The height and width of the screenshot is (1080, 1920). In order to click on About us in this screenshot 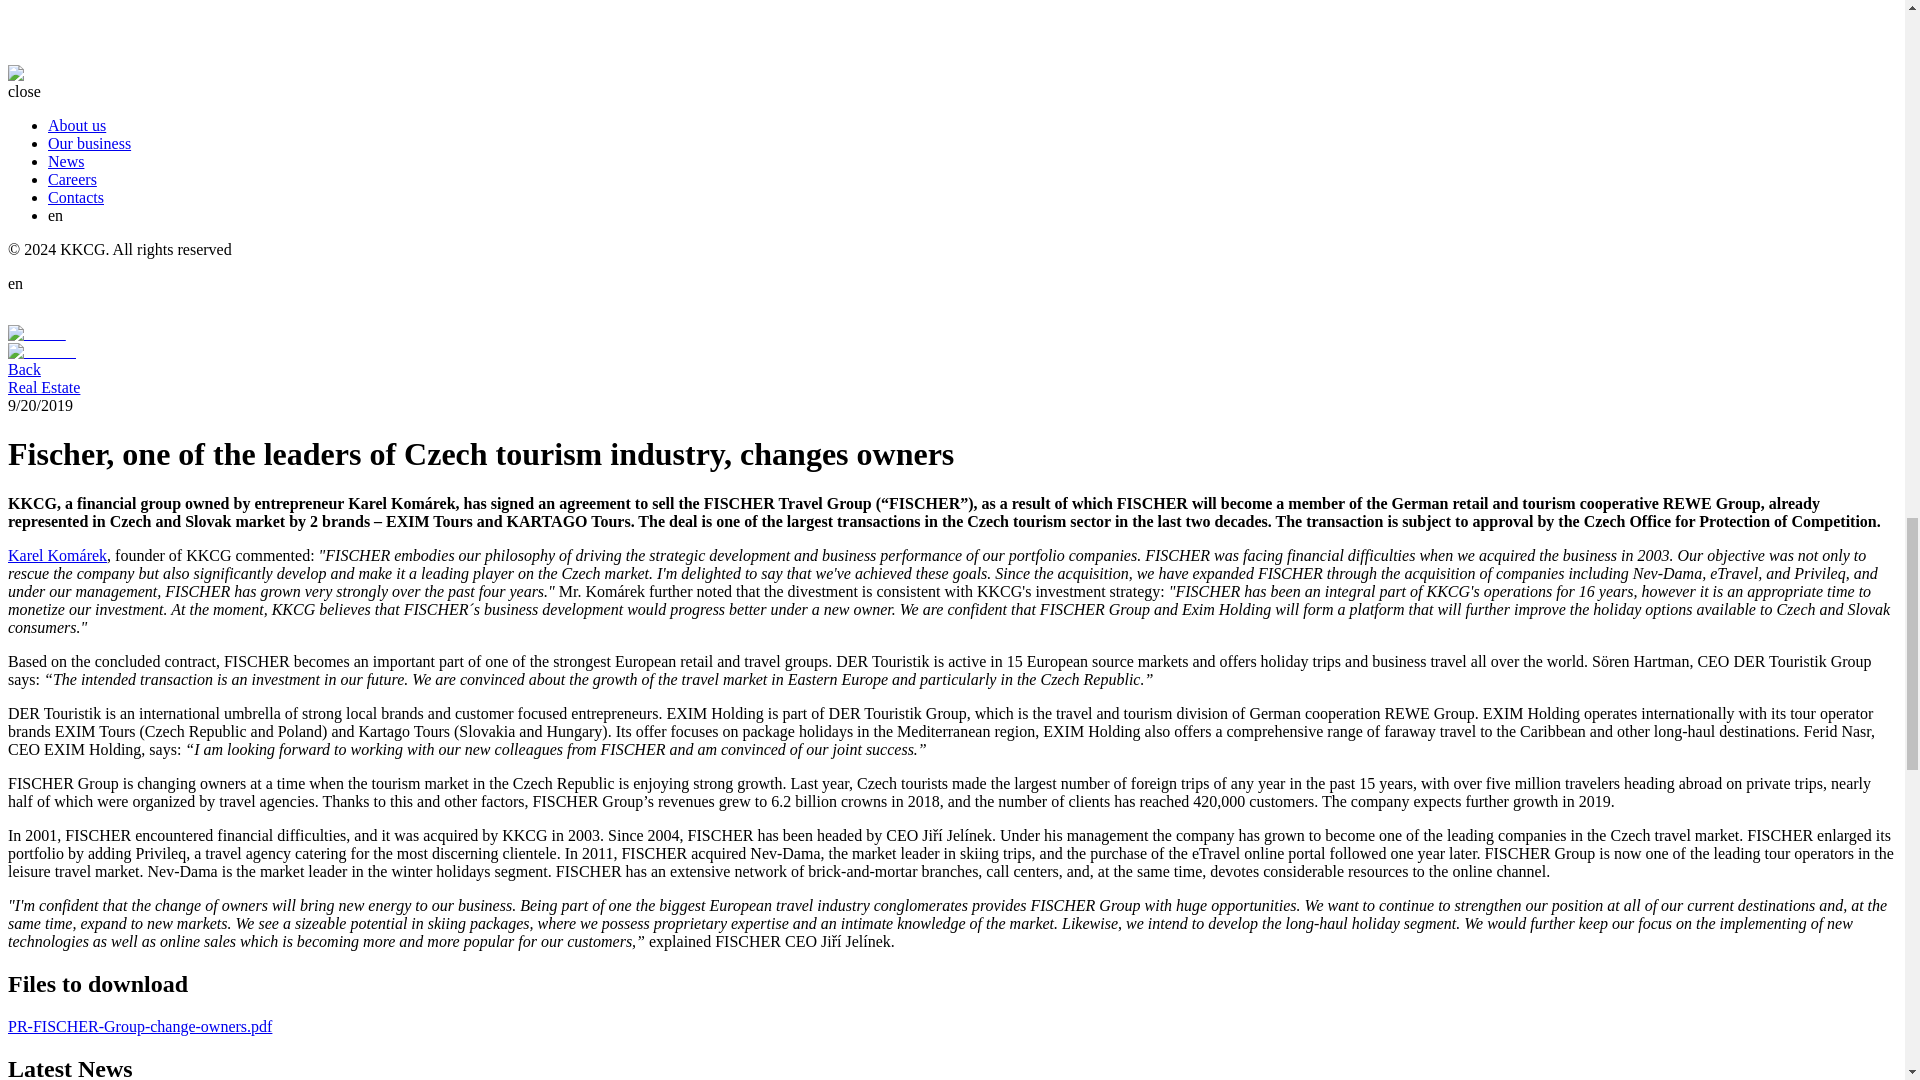, I will do `click(76, 124)`.